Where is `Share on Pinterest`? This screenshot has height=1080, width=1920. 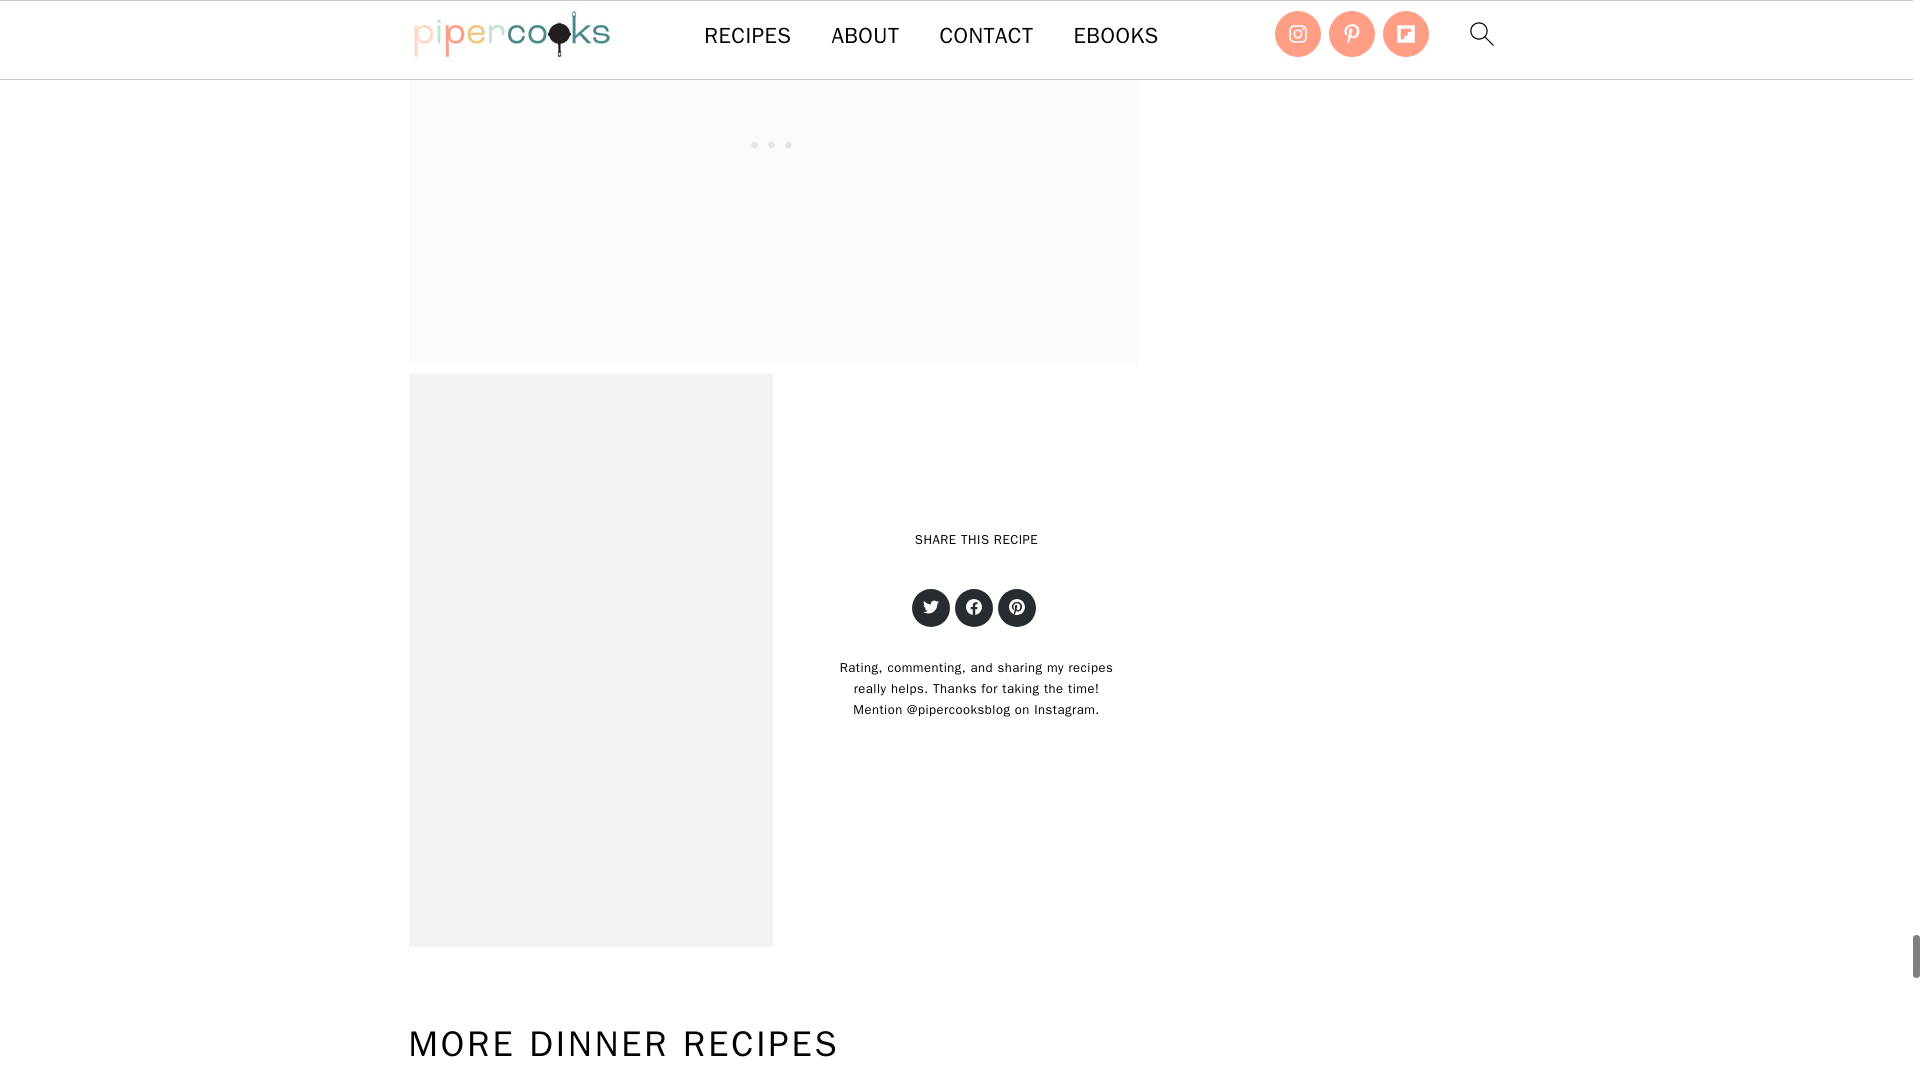
Share on Pinterest is located at coordinates (1017, 608).